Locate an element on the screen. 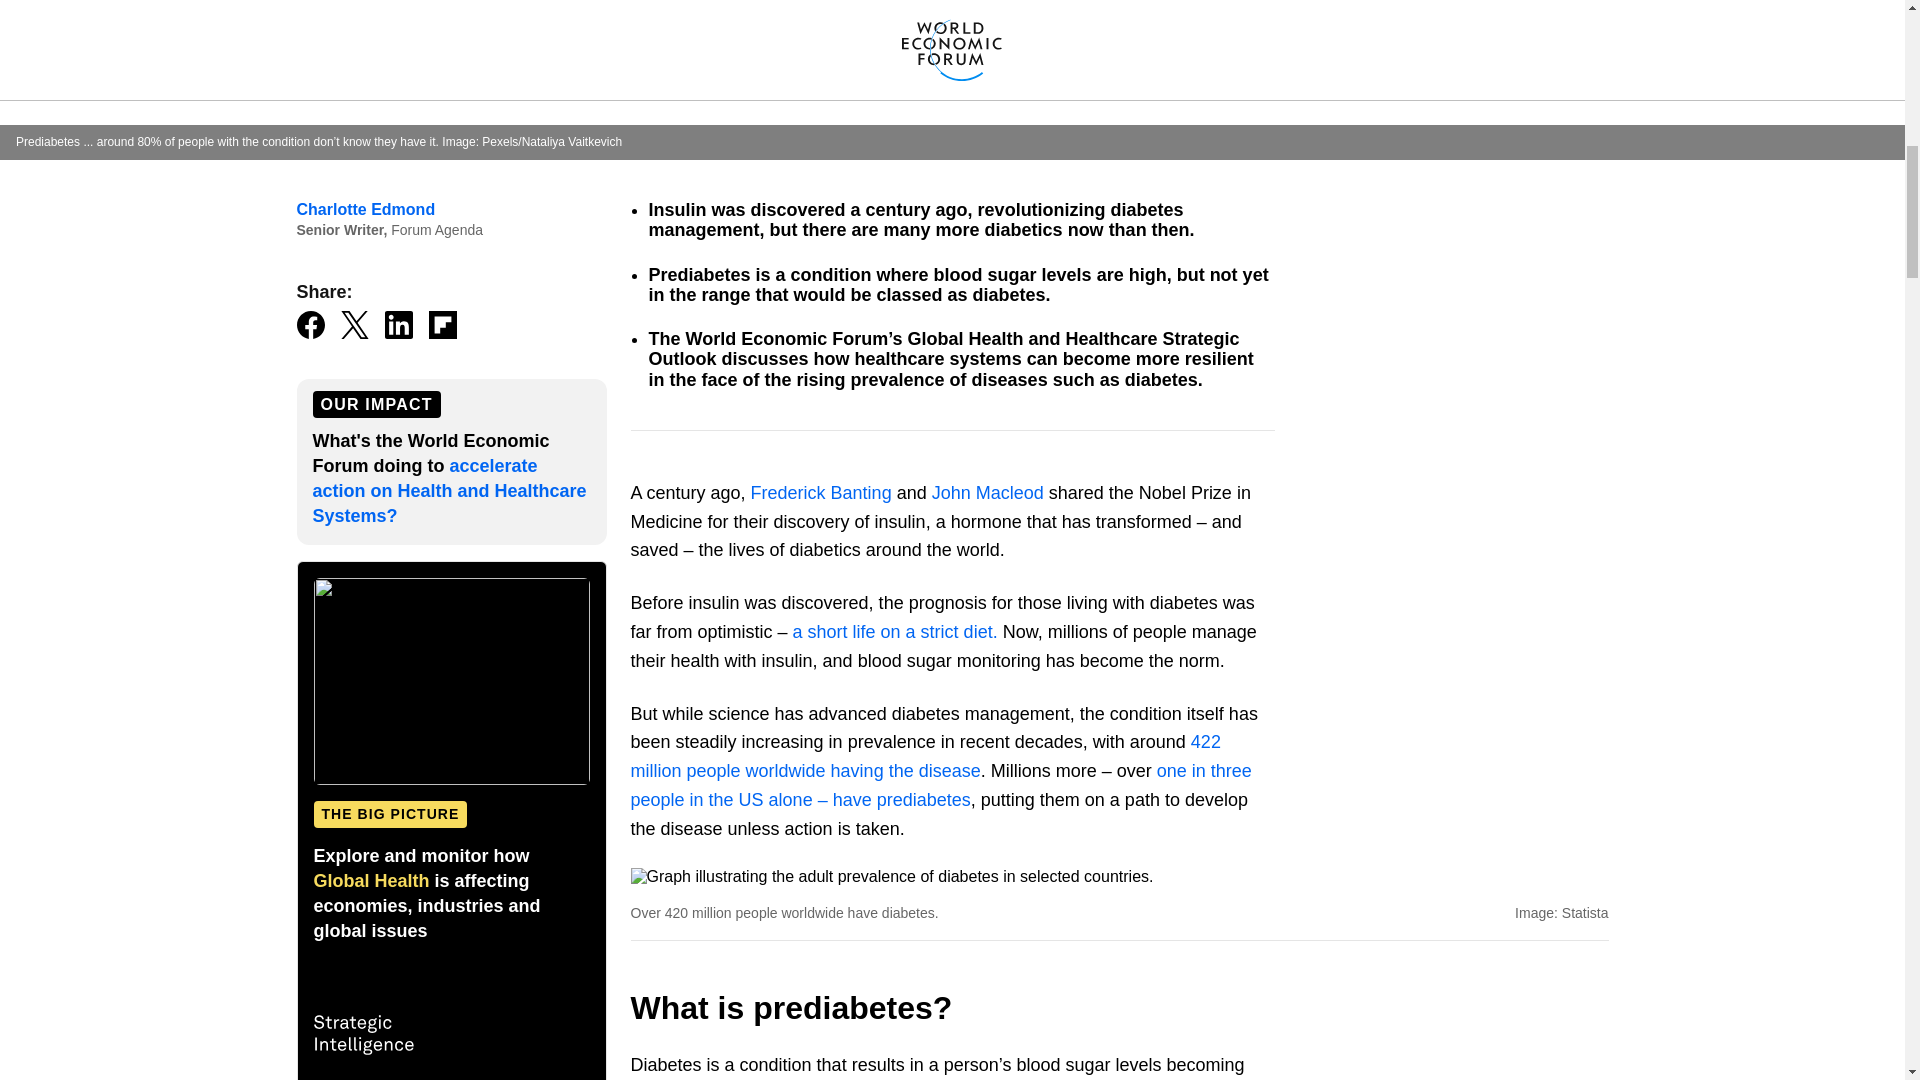 The height and width of the screenshot is (1080, 1920). a short life on a strict diet. is located at coordinates (895, 632).